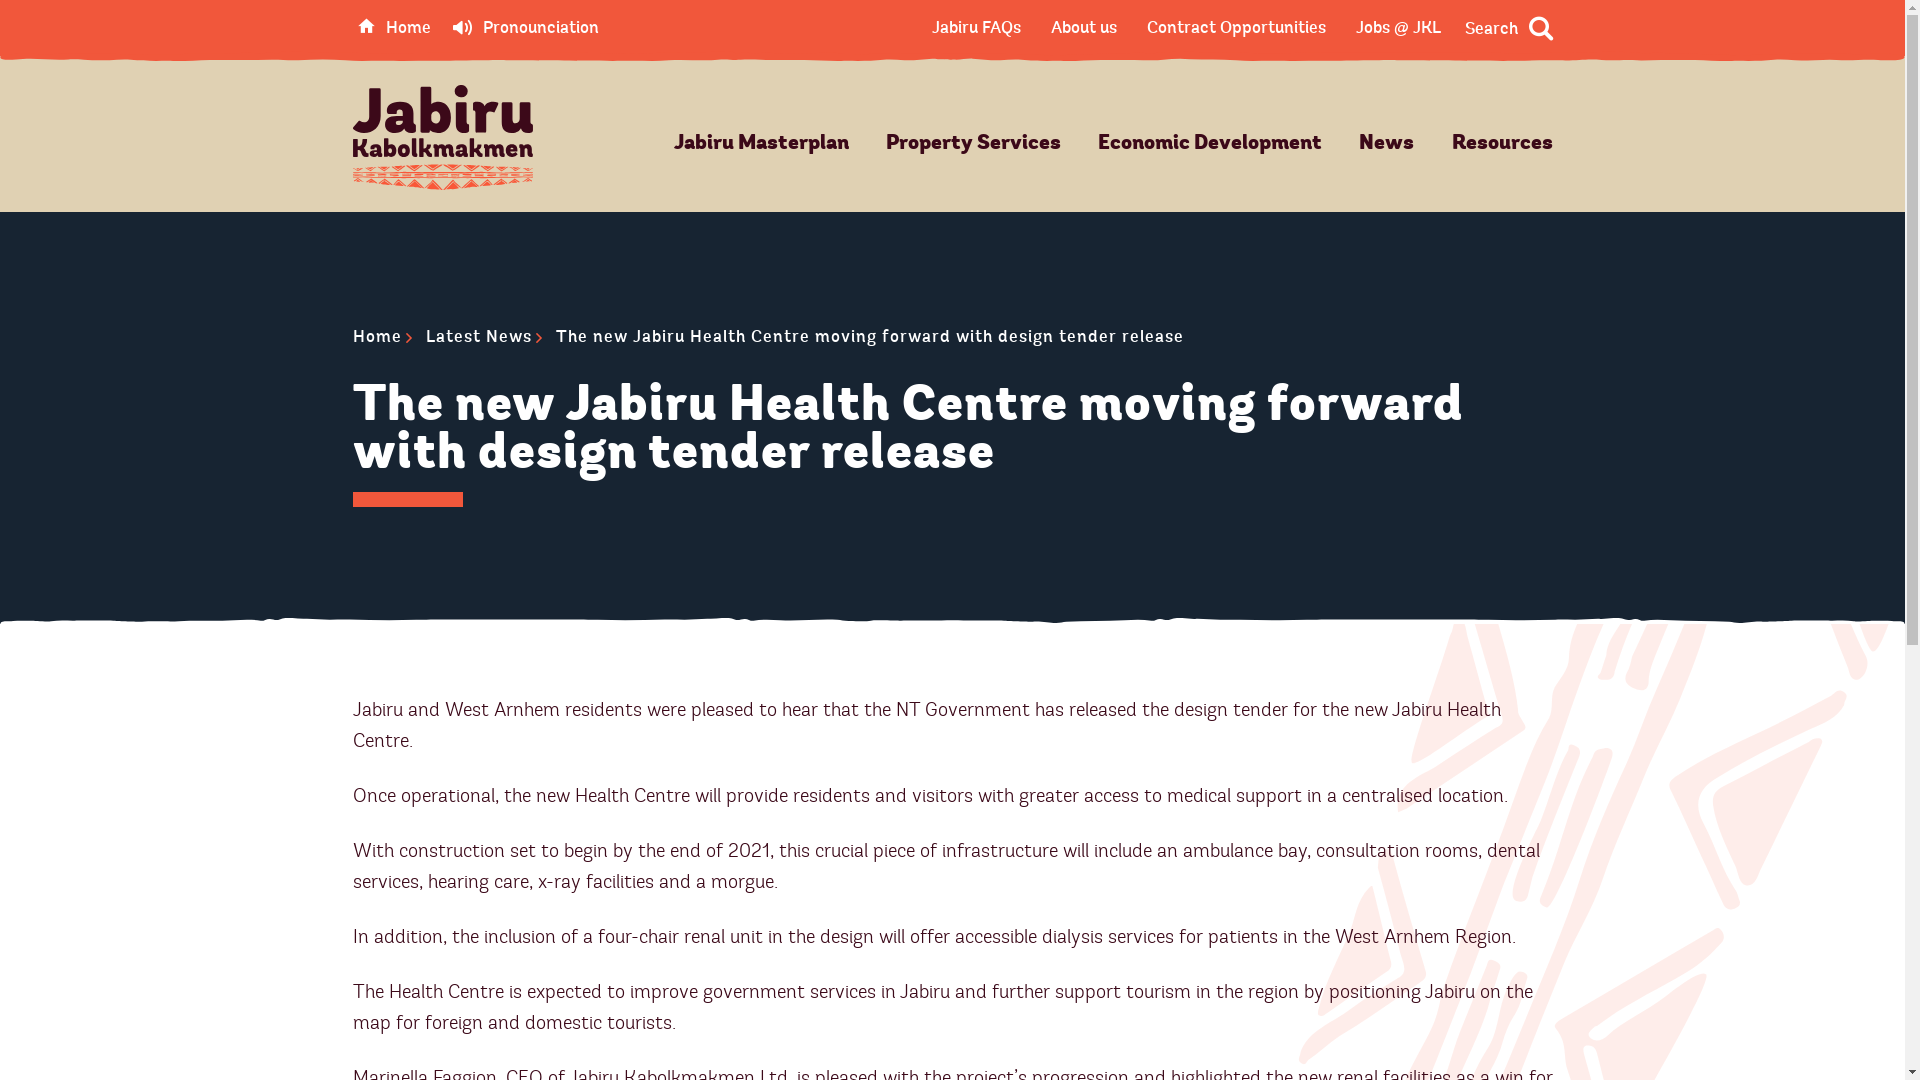 This screenshot has width=1920, height=1080. What do you see at coordinates (974, 144) in the screenshot?
I see `Property Services` at bounding box center [974, 144].